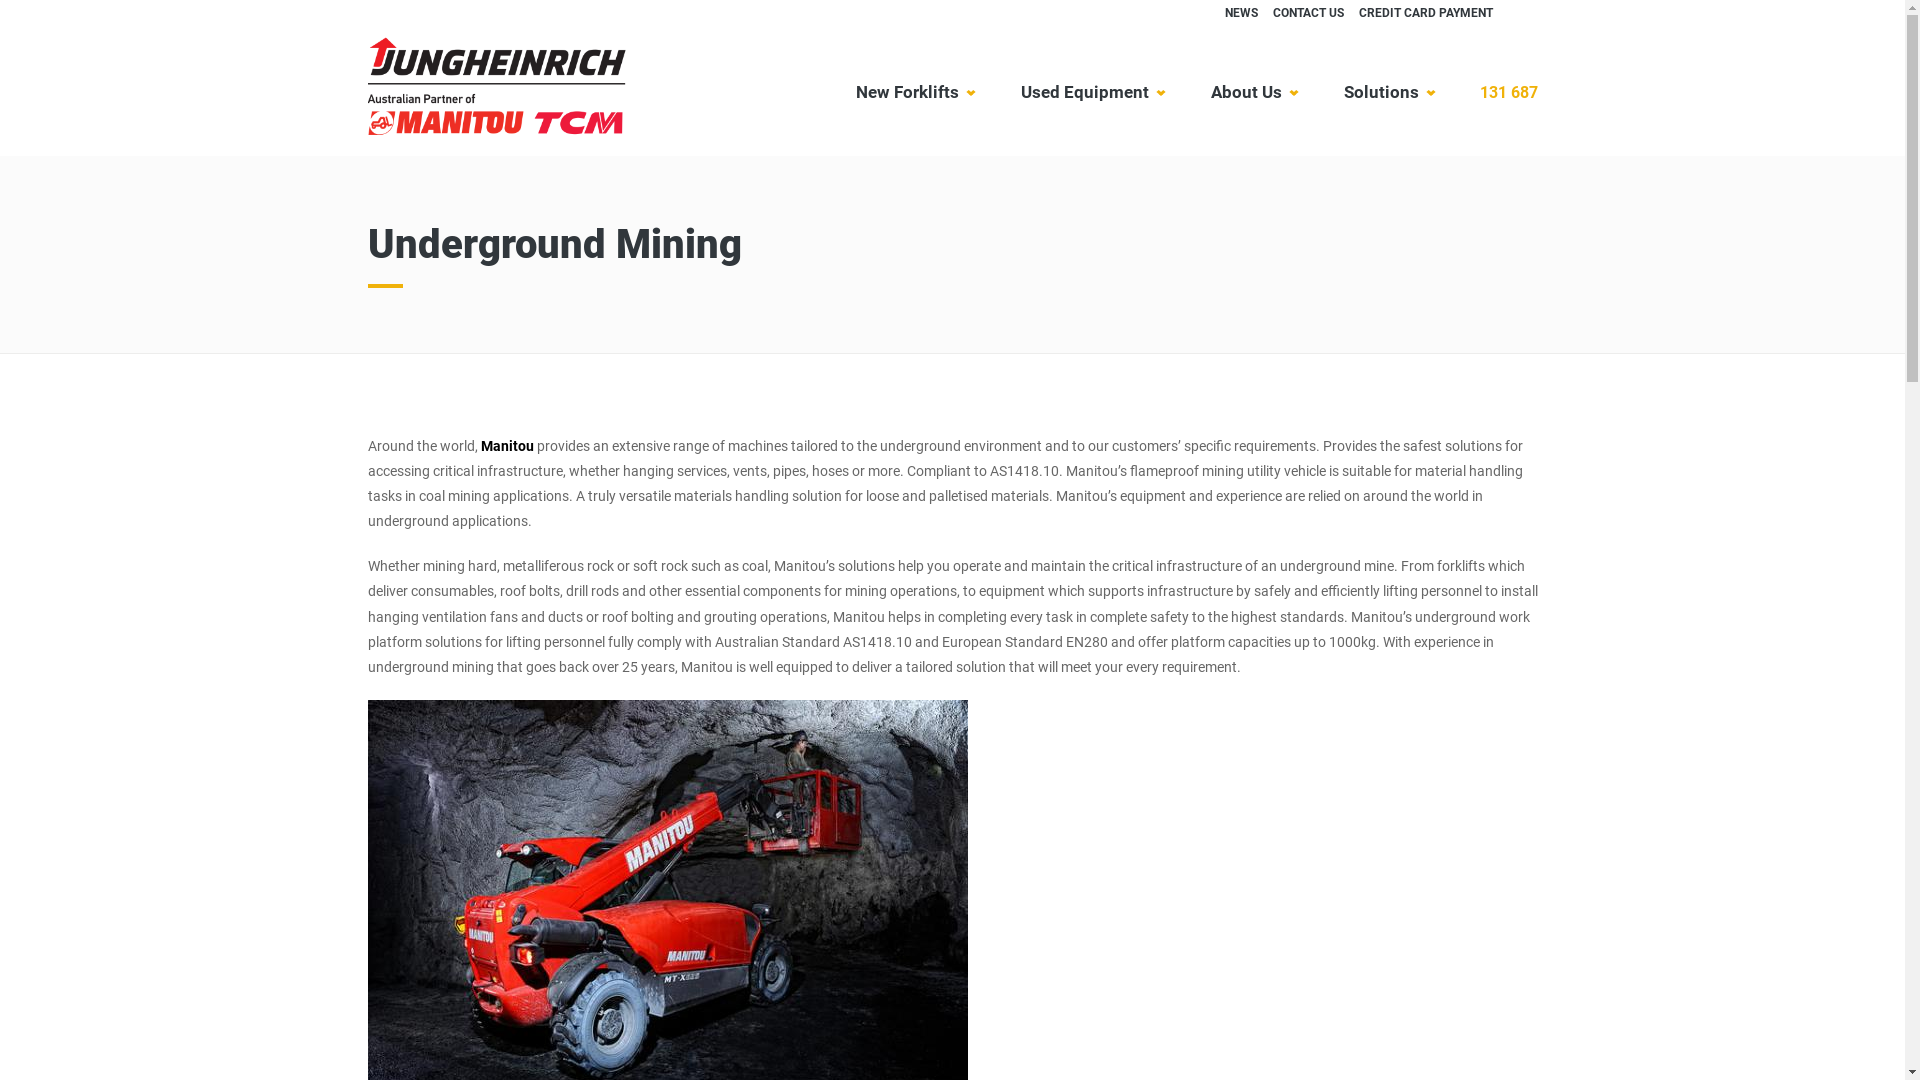  I want to click on Linkedin, so click(1181, 13).